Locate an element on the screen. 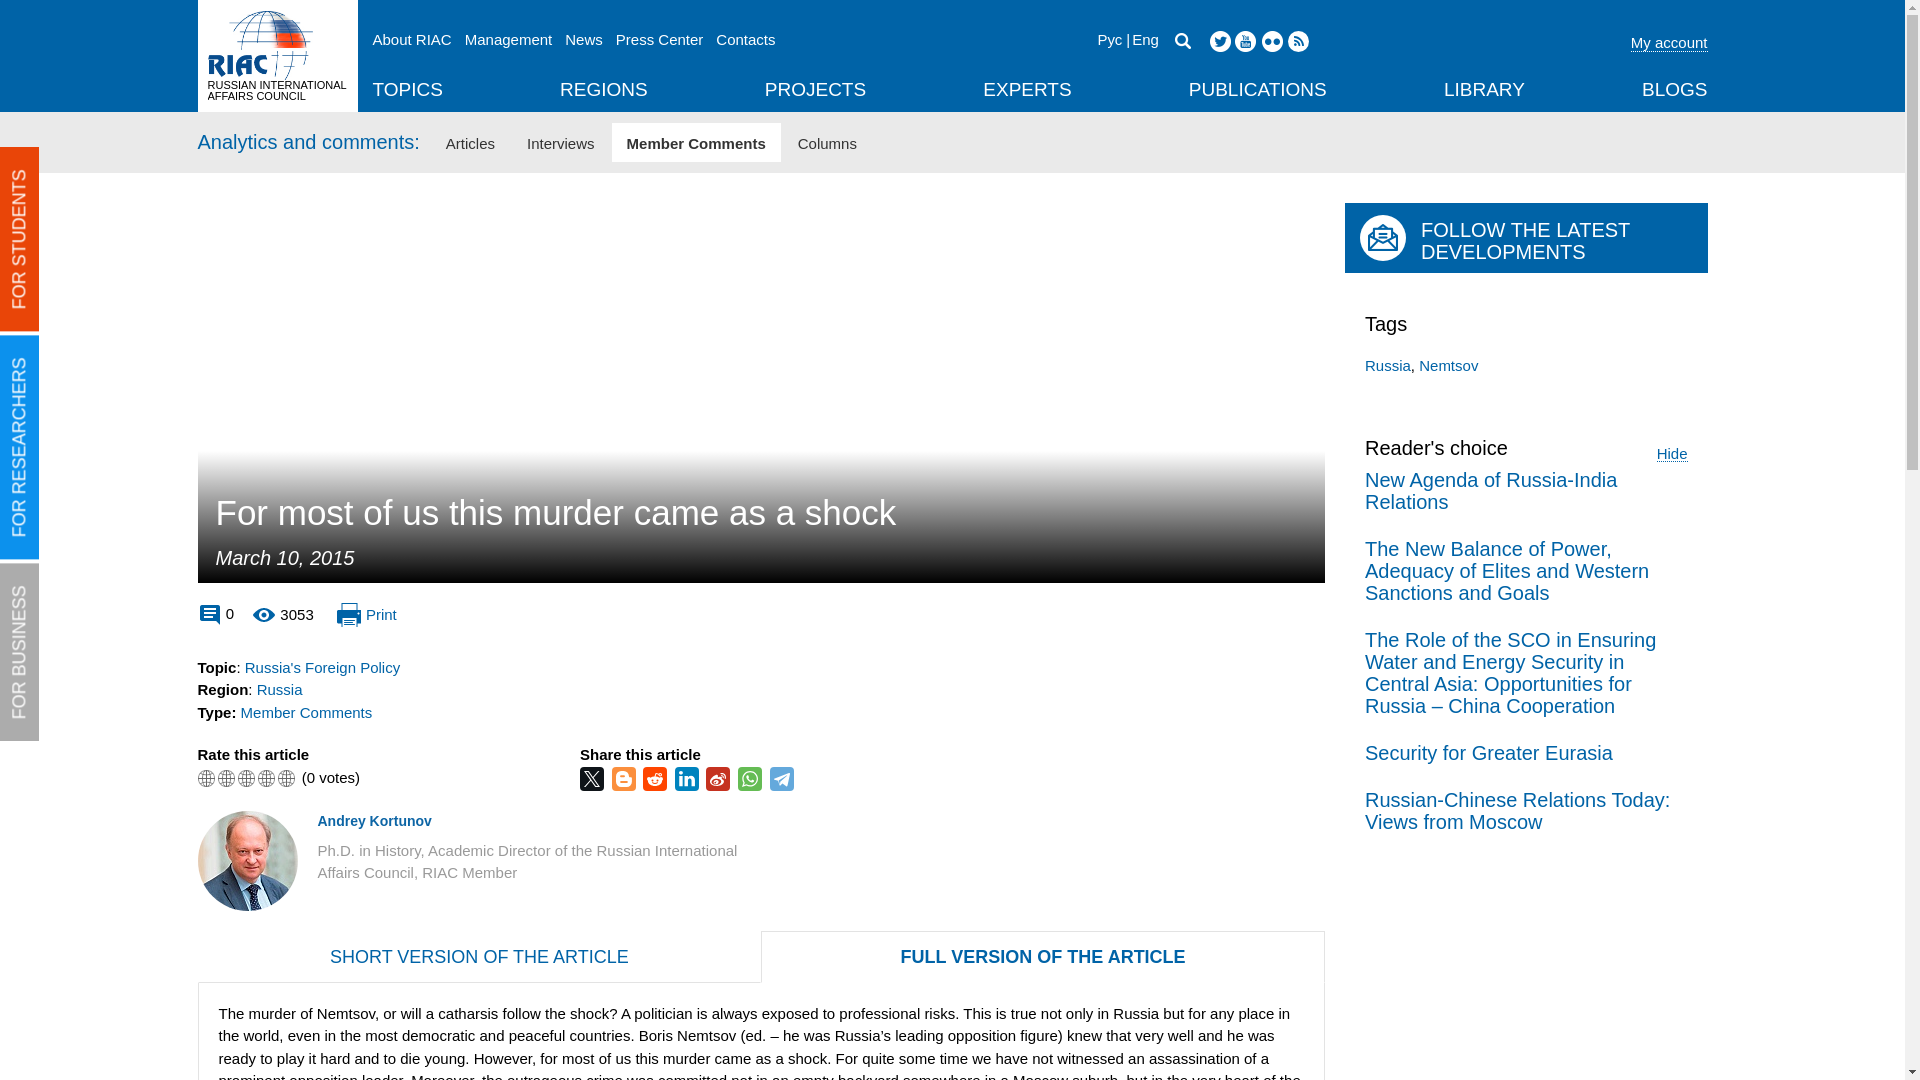 The height and width of the screenshot is (1080, 1920). Contacts is located at coordinates (746, 39).